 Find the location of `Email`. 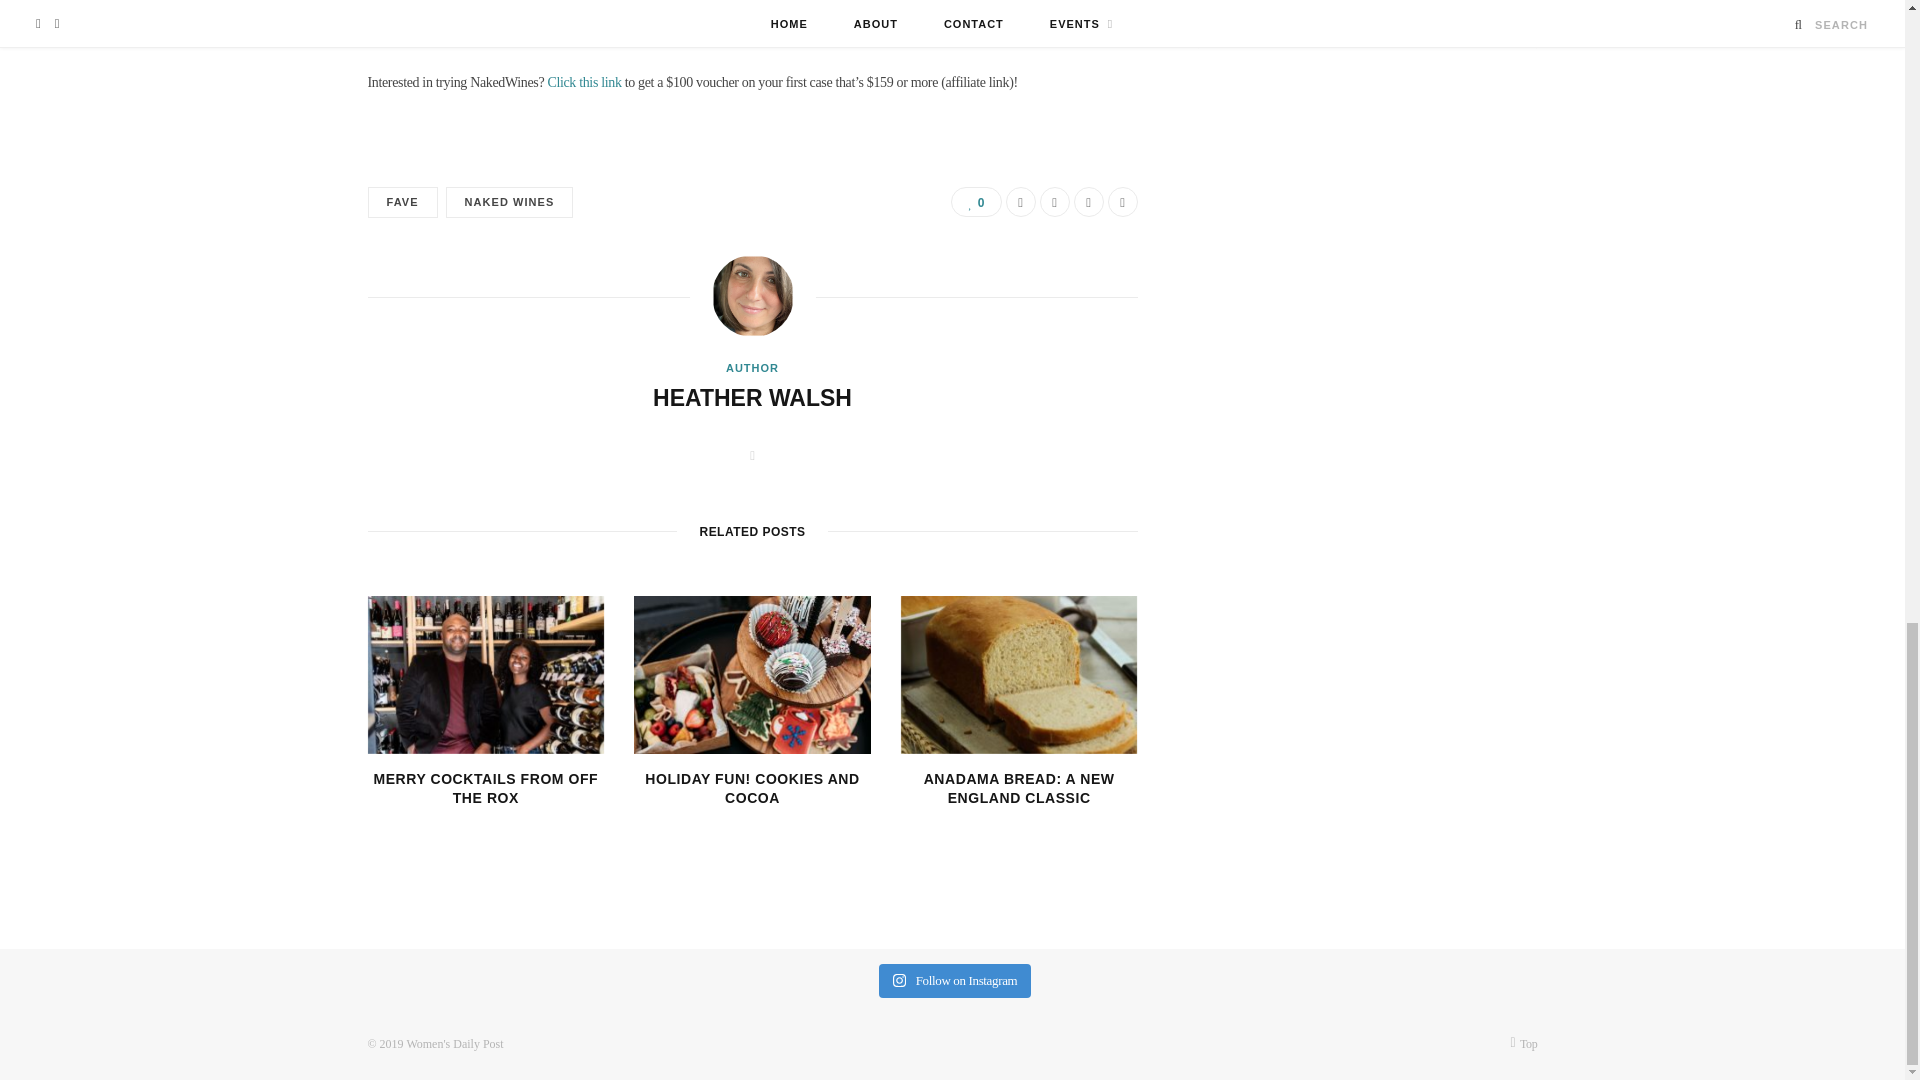

Email is located at coordinates (1122, 202).